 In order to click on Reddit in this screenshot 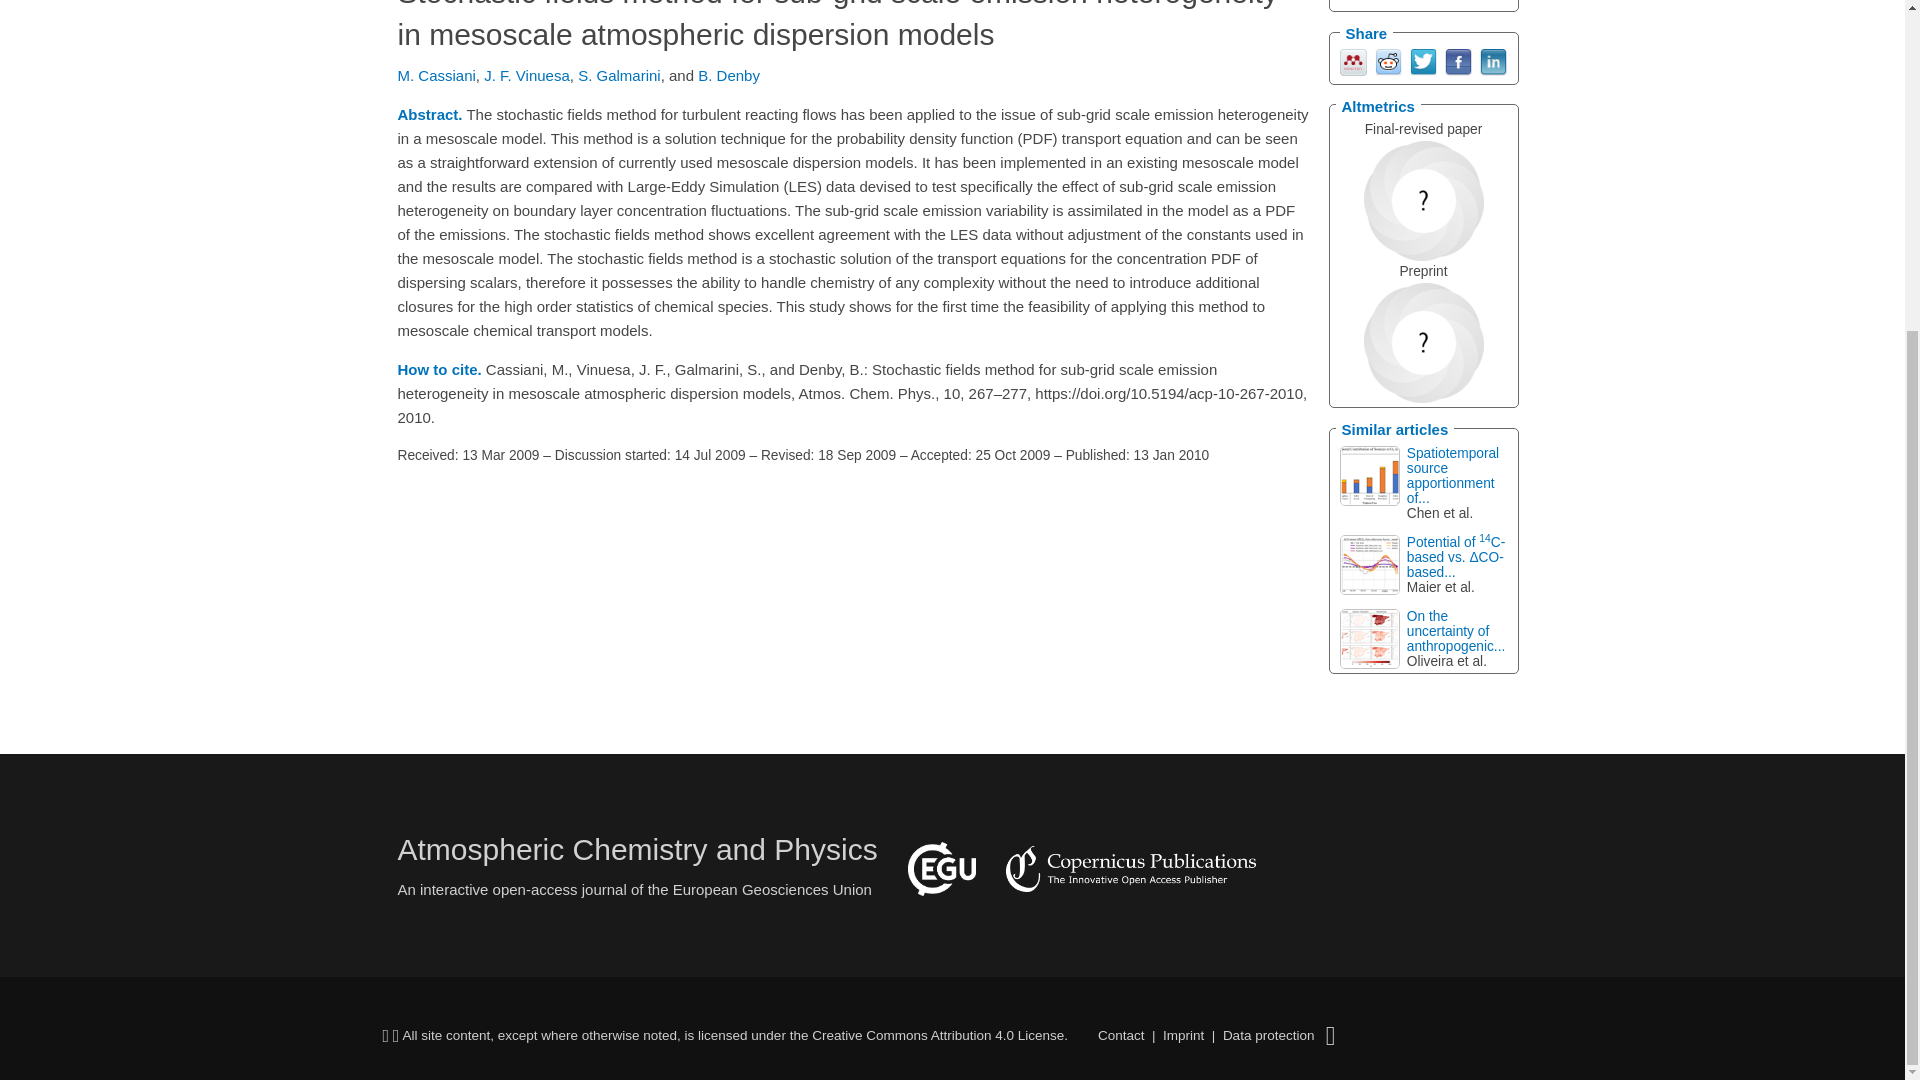, I will do `click(1388, 60)`.